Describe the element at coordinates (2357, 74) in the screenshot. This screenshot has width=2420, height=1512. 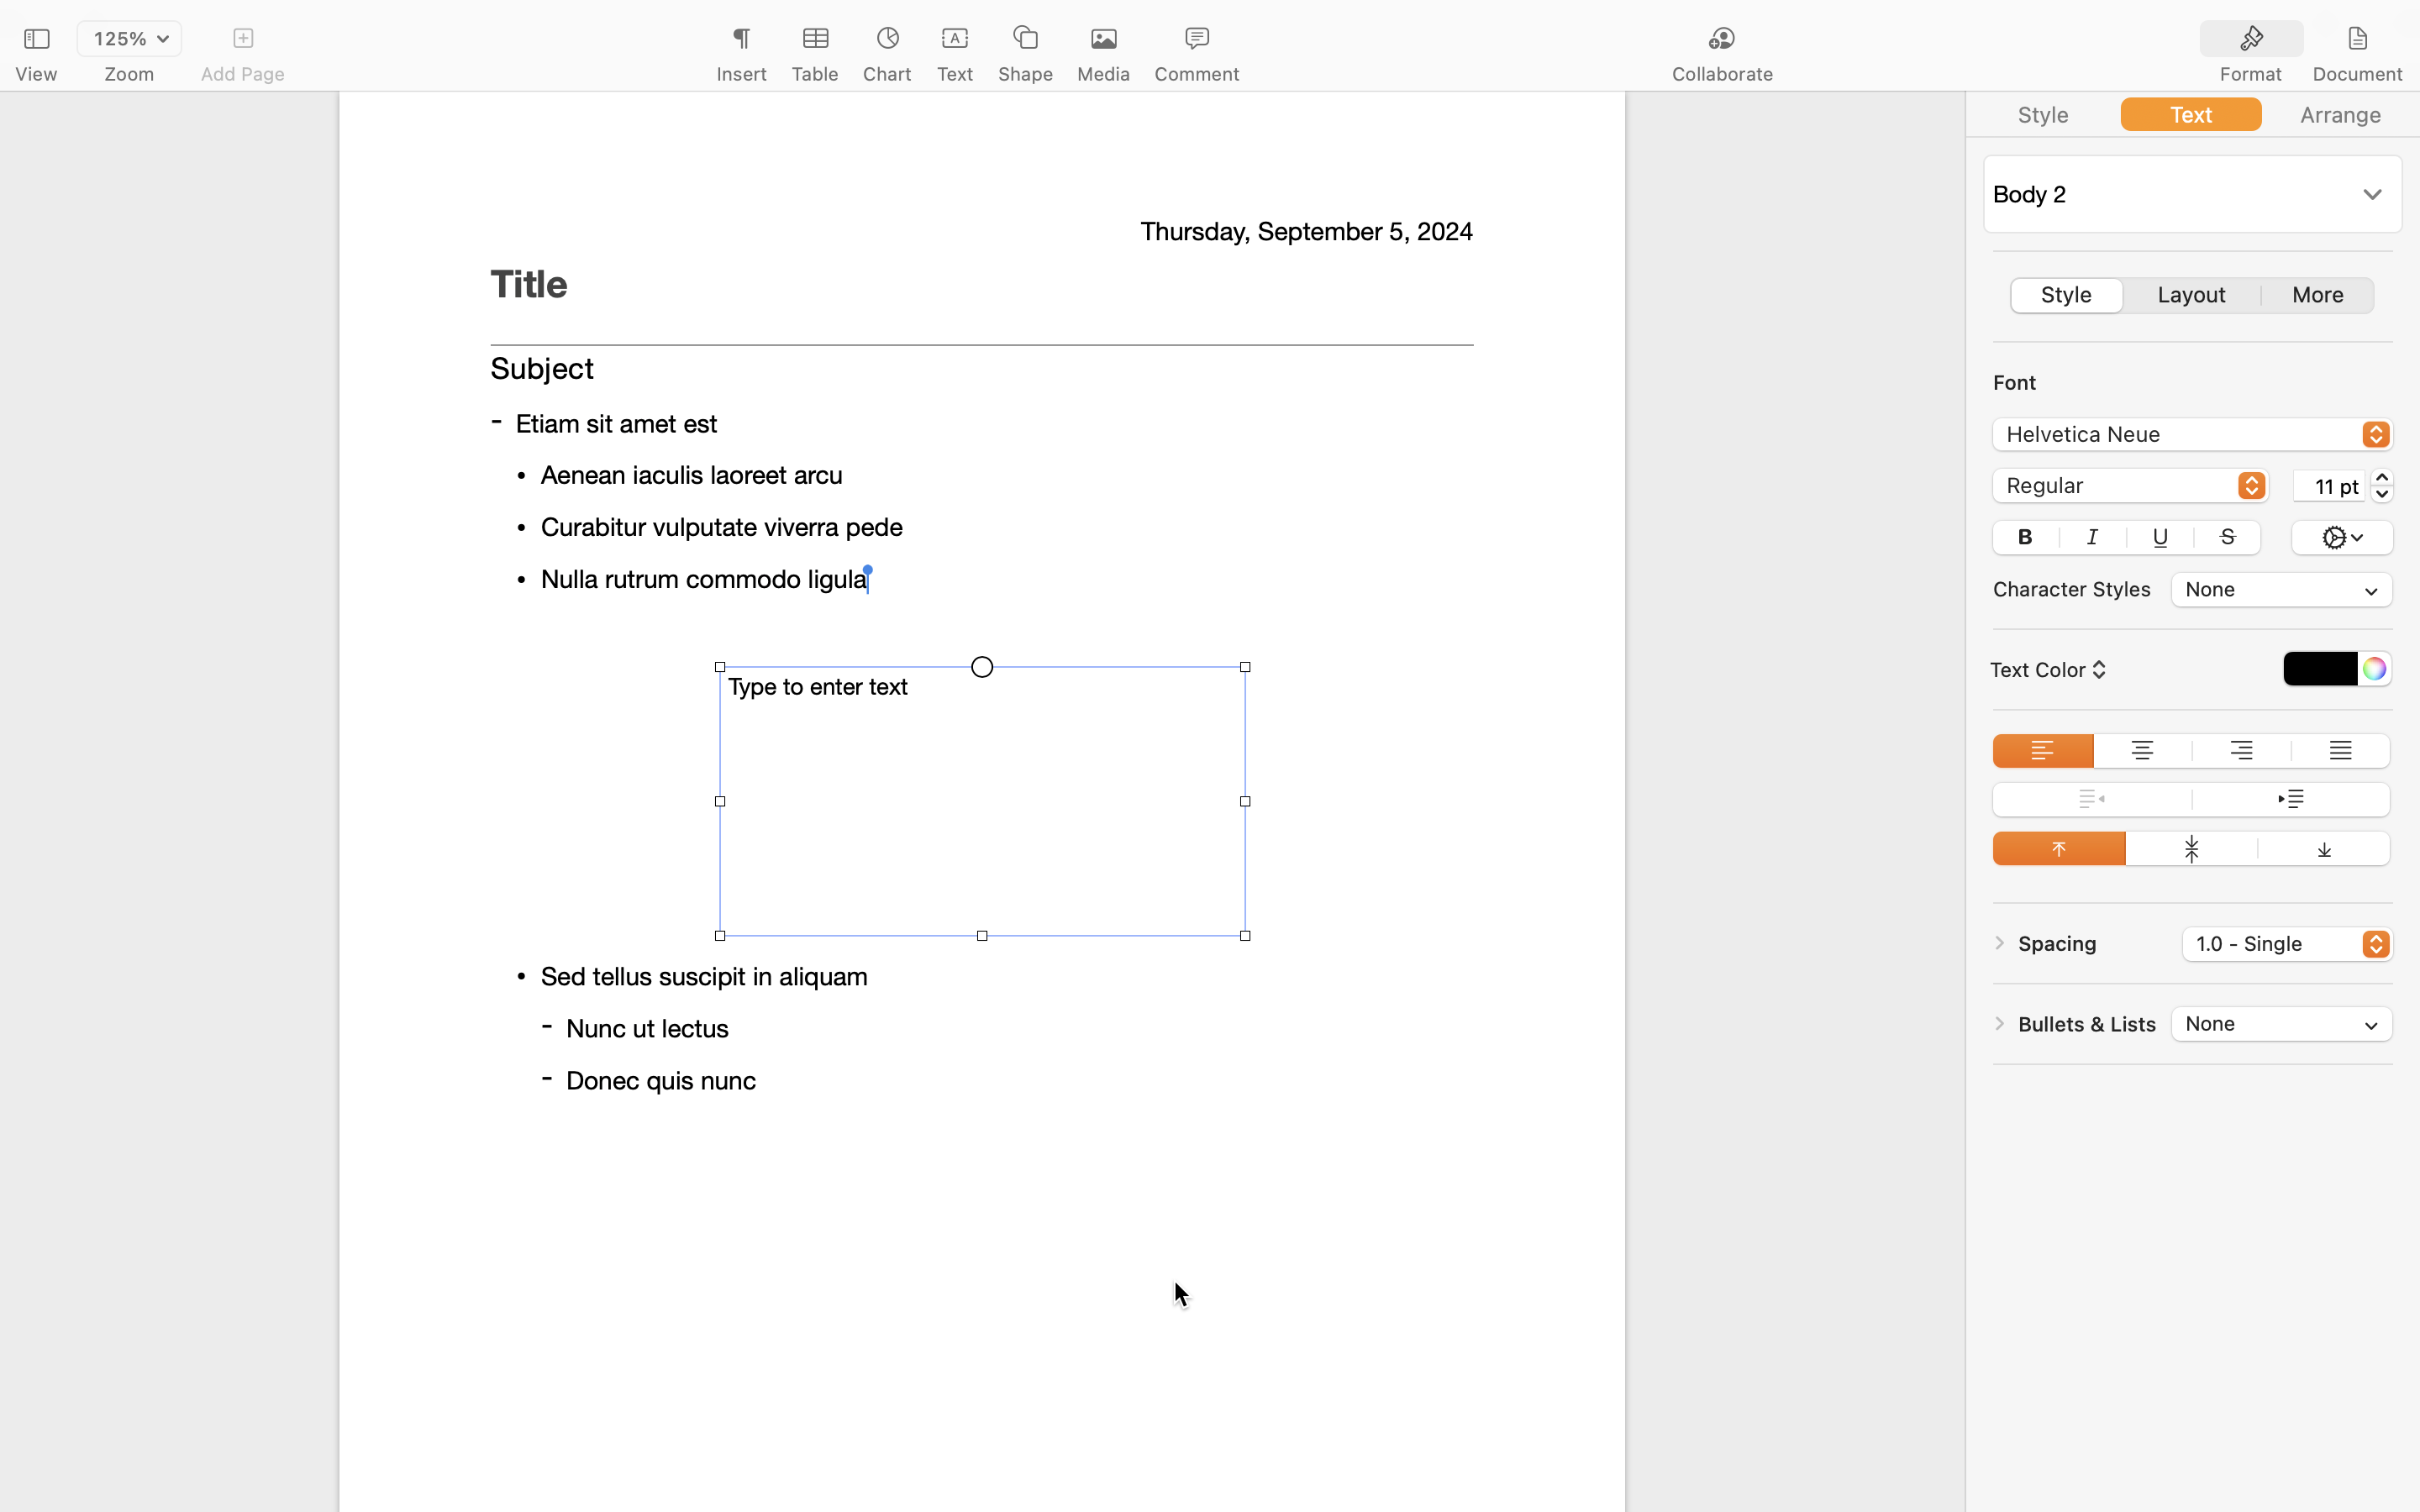
I see `Document` at that location.